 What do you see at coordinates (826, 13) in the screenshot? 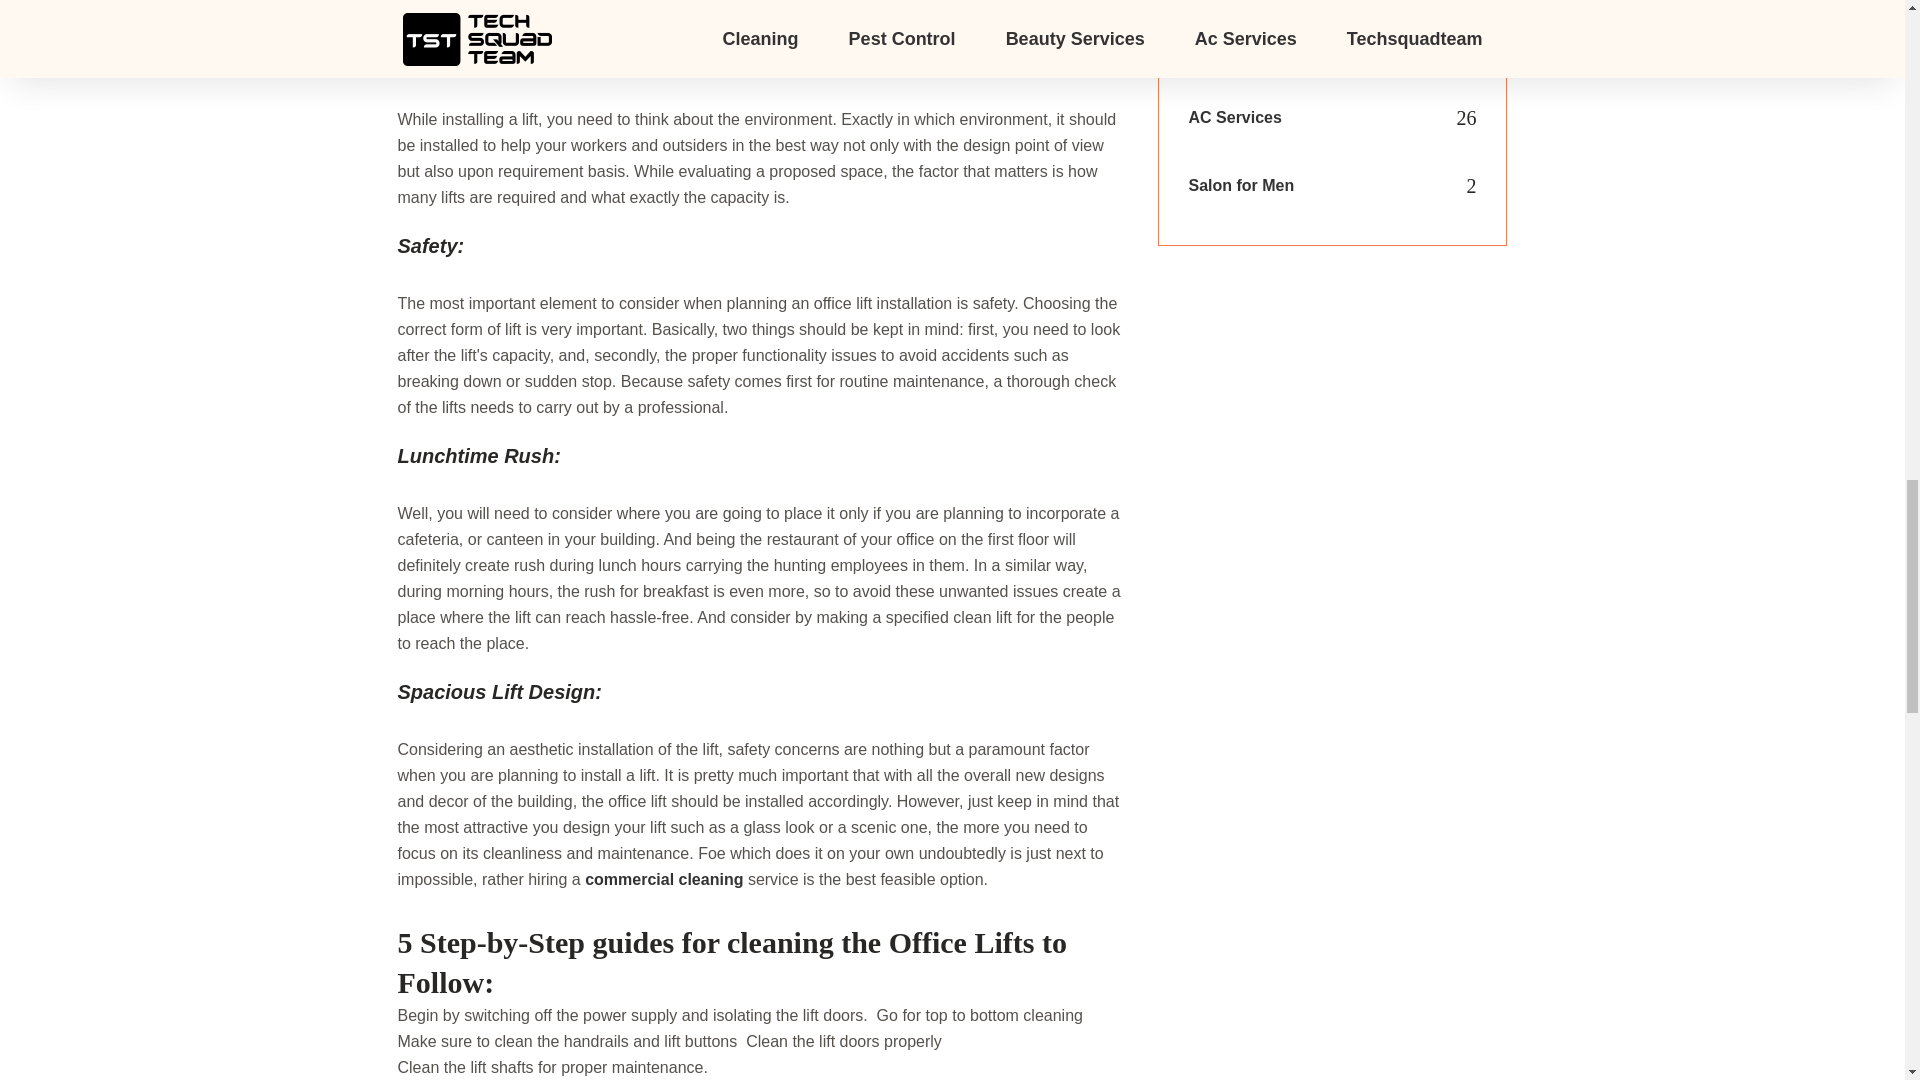
I see `commercial cleaning services` at bounding box center [826, 13].